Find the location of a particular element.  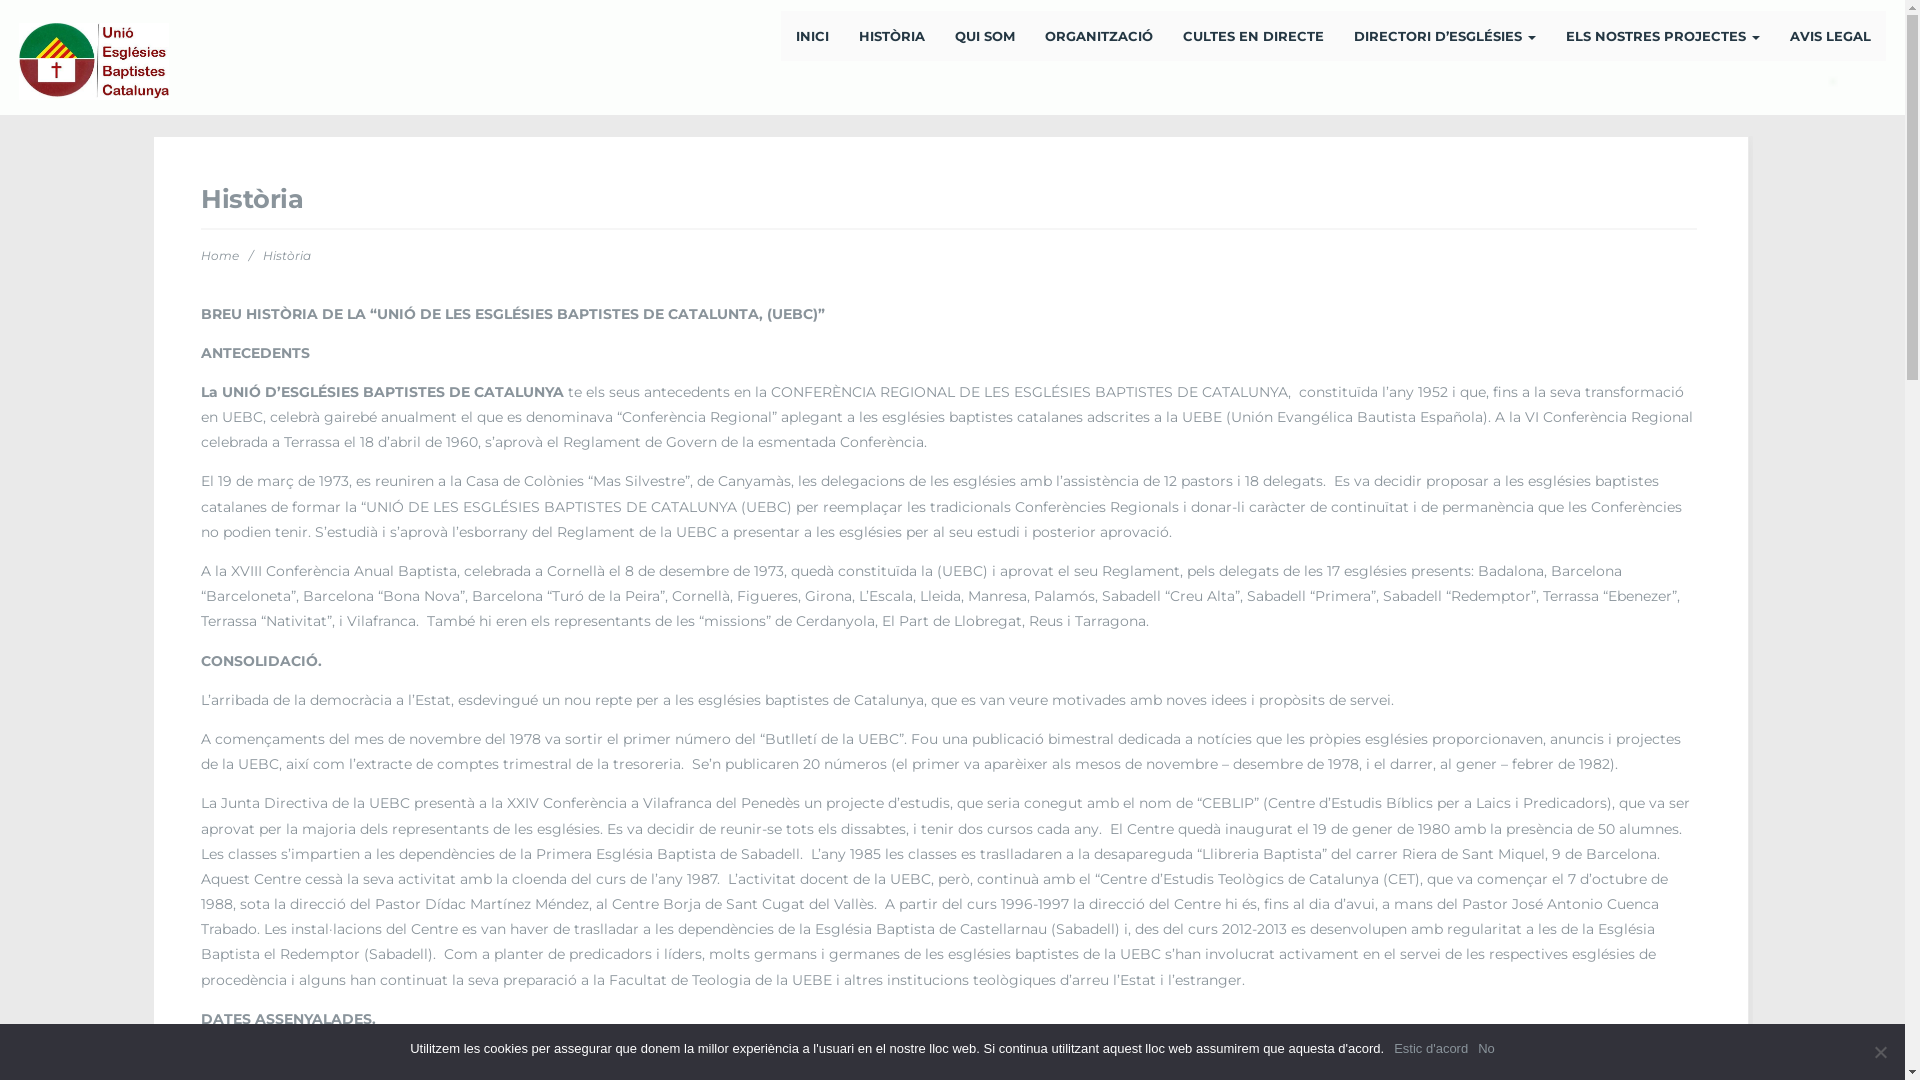

QUI SOM is located at coordinates (985, 36).